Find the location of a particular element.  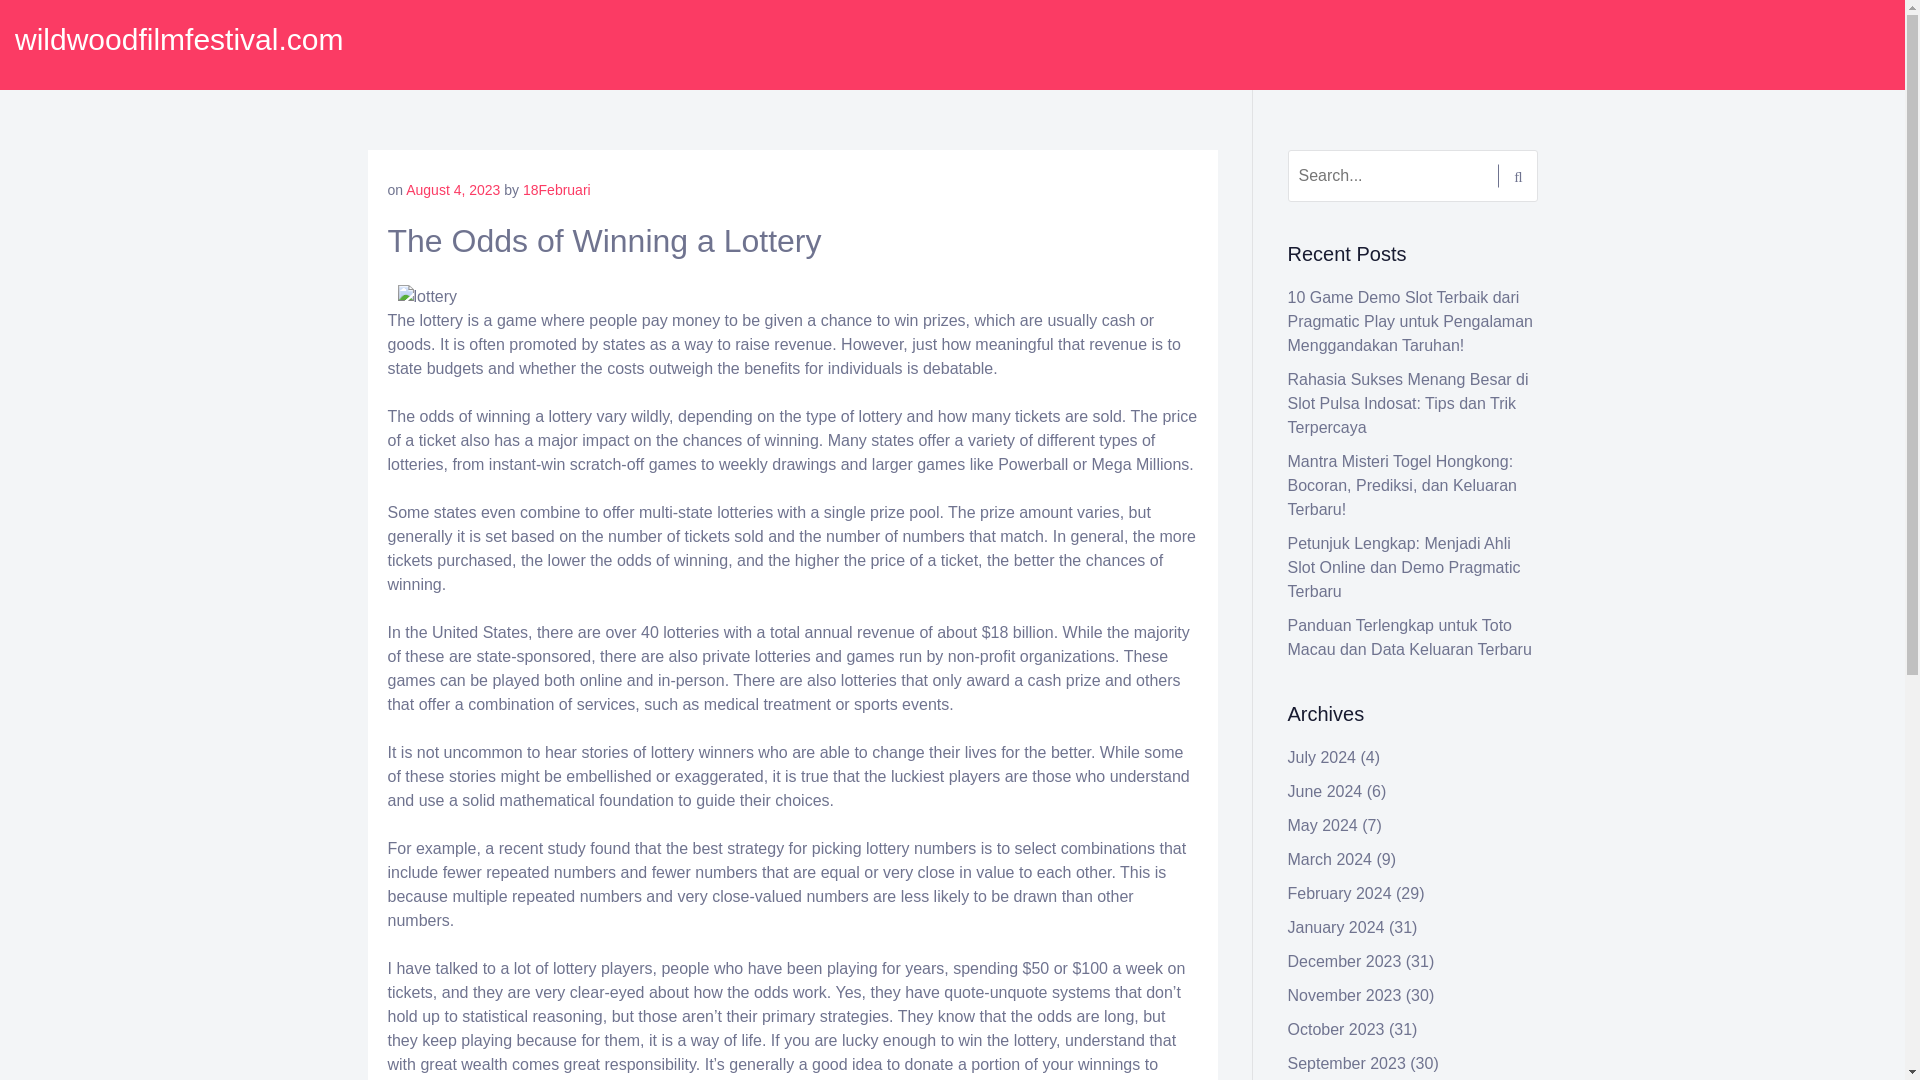

July 2024 is located at coordinates (1322, 757).